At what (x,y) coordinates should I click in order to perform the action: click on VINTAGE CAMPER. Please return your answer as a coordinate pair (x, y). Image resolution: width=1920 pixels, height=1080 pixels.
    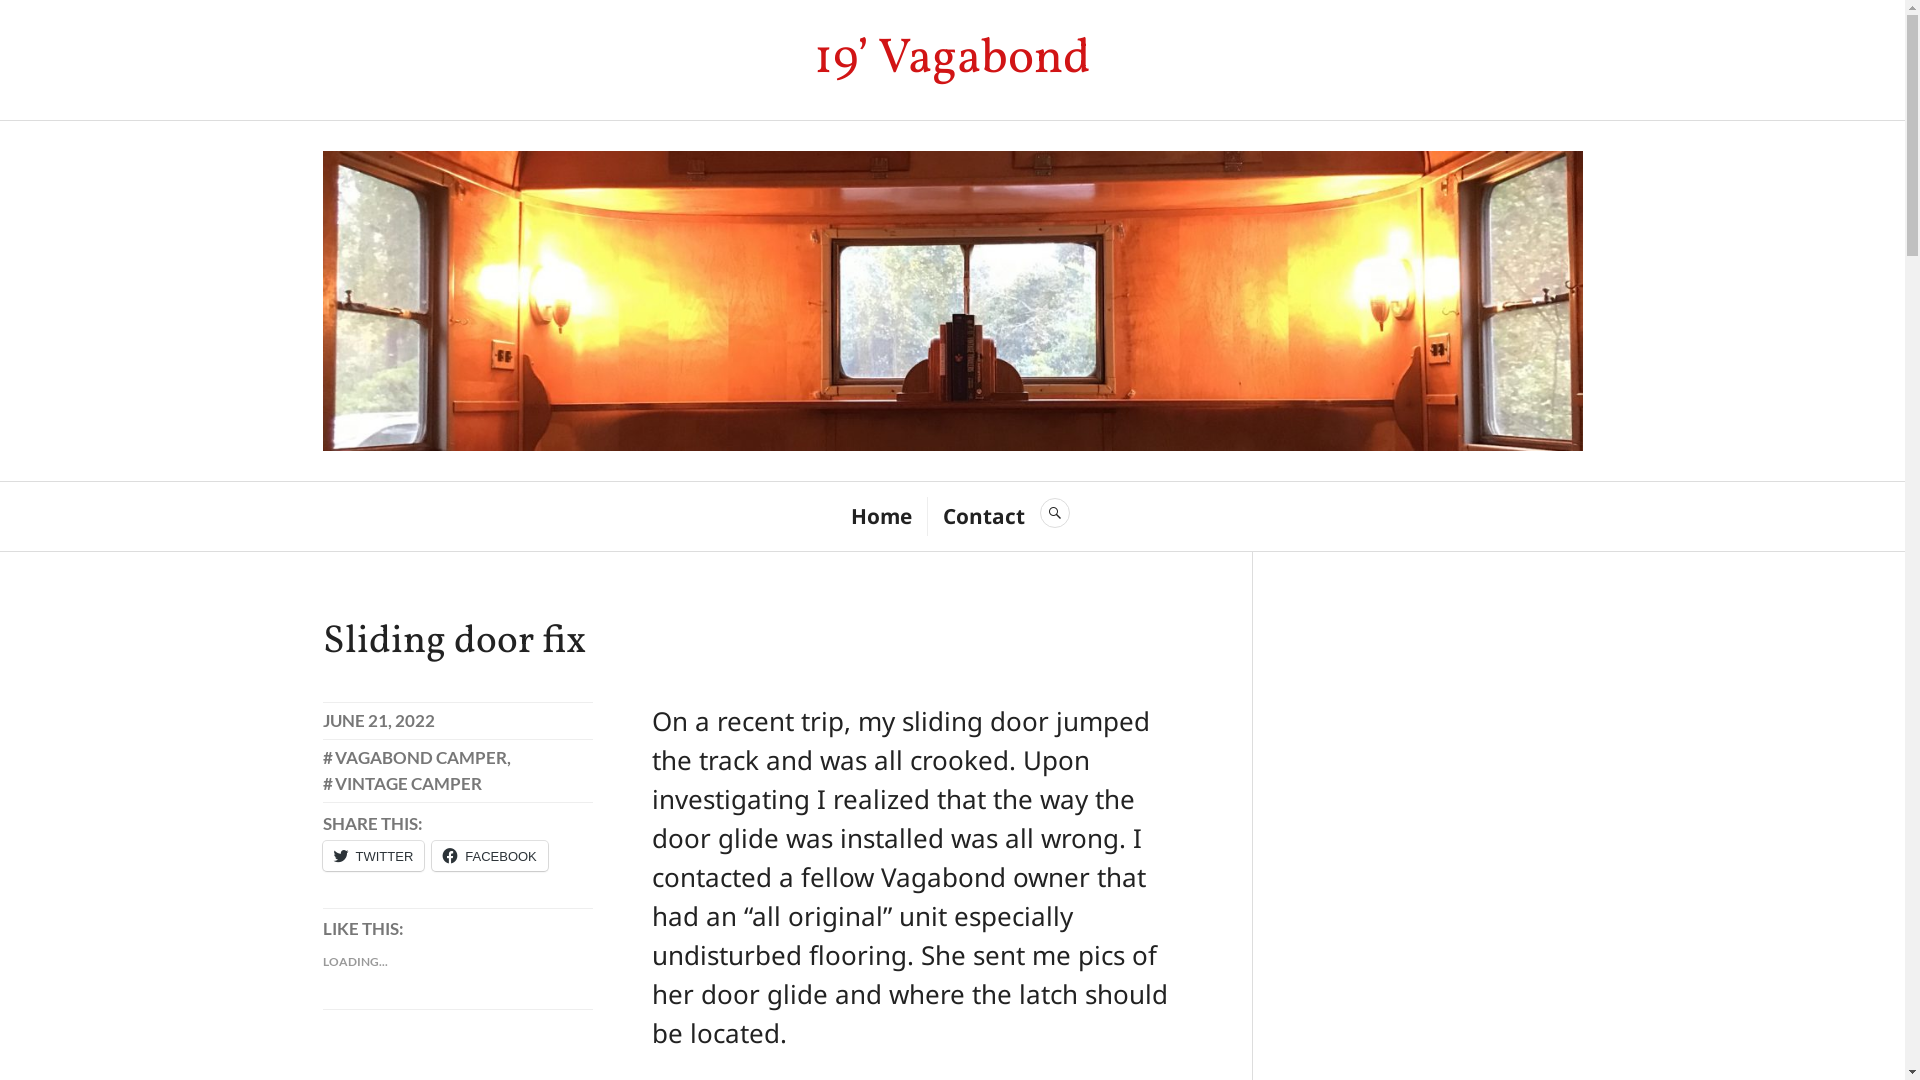
    Looking at the image, I should click on (402, 784).